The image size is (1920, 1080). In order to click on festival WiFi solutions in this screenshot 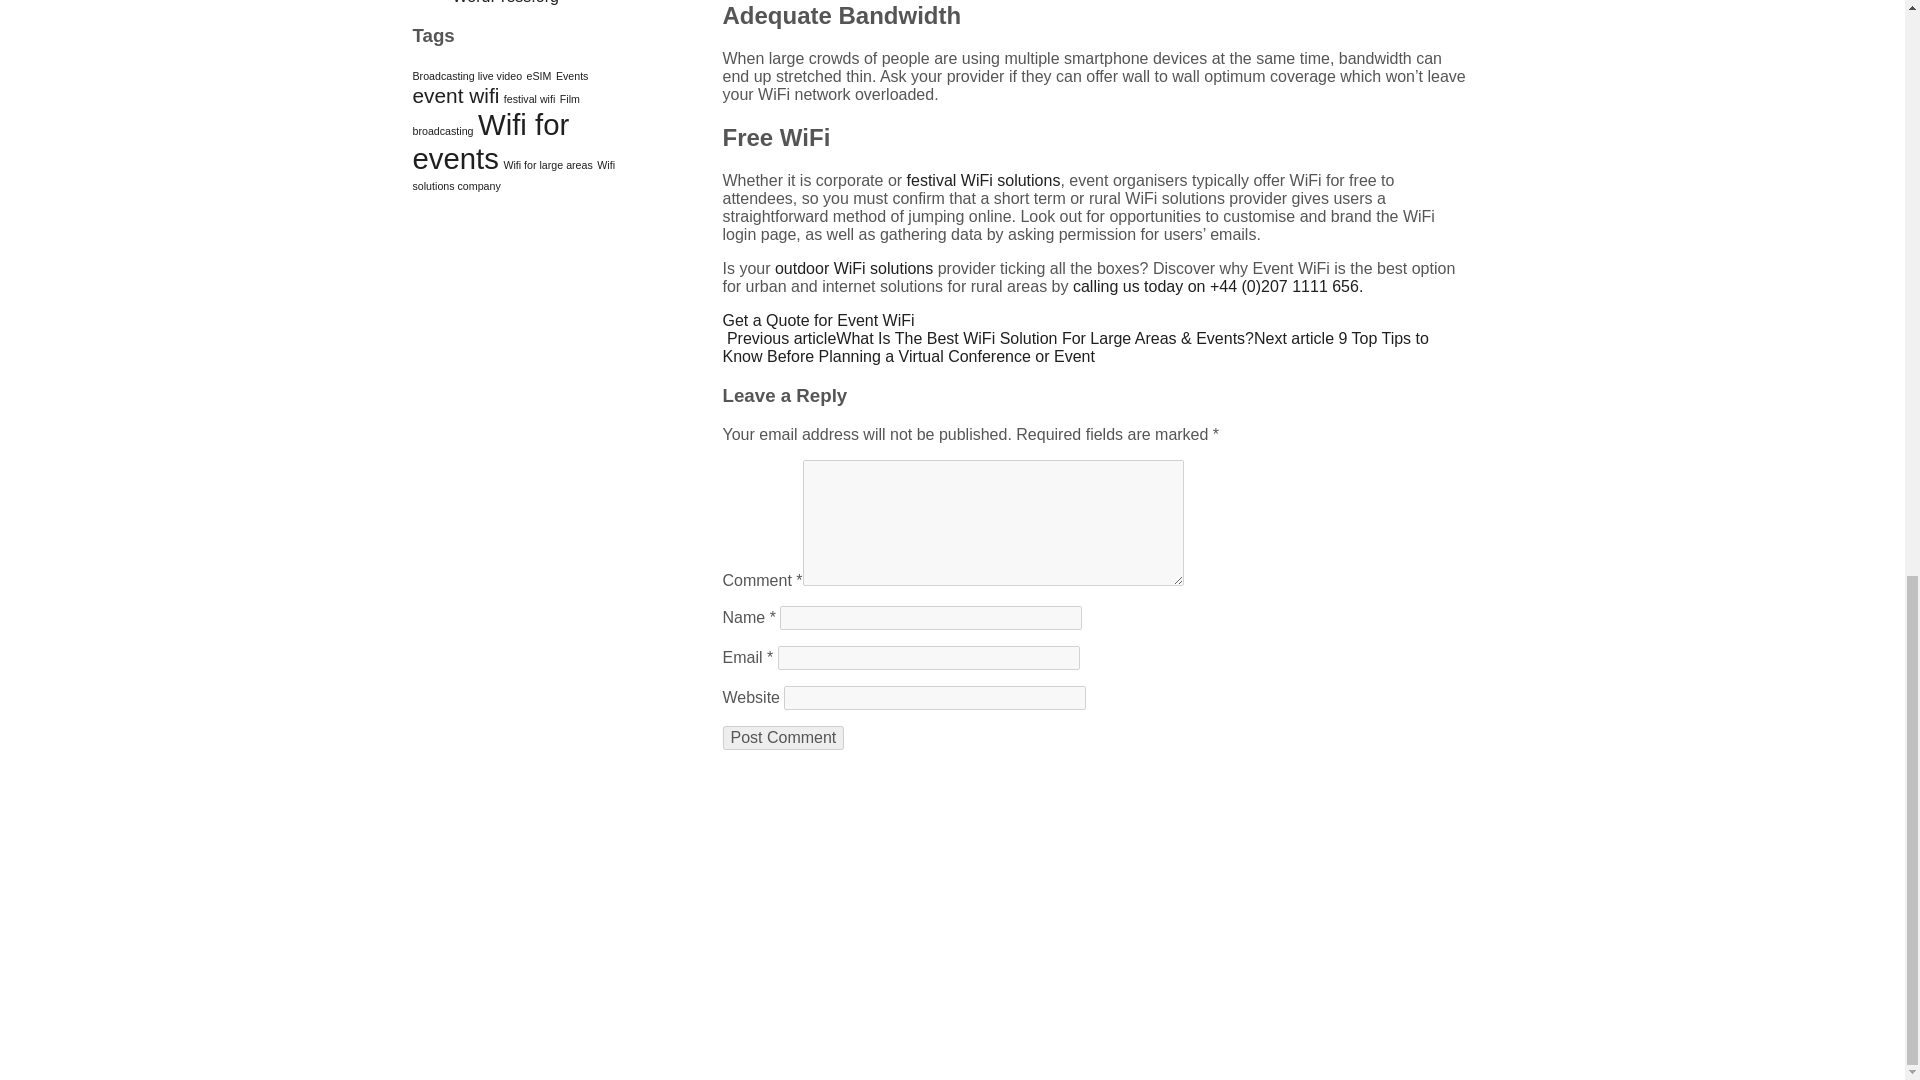, I will do `click(984, 180)`.